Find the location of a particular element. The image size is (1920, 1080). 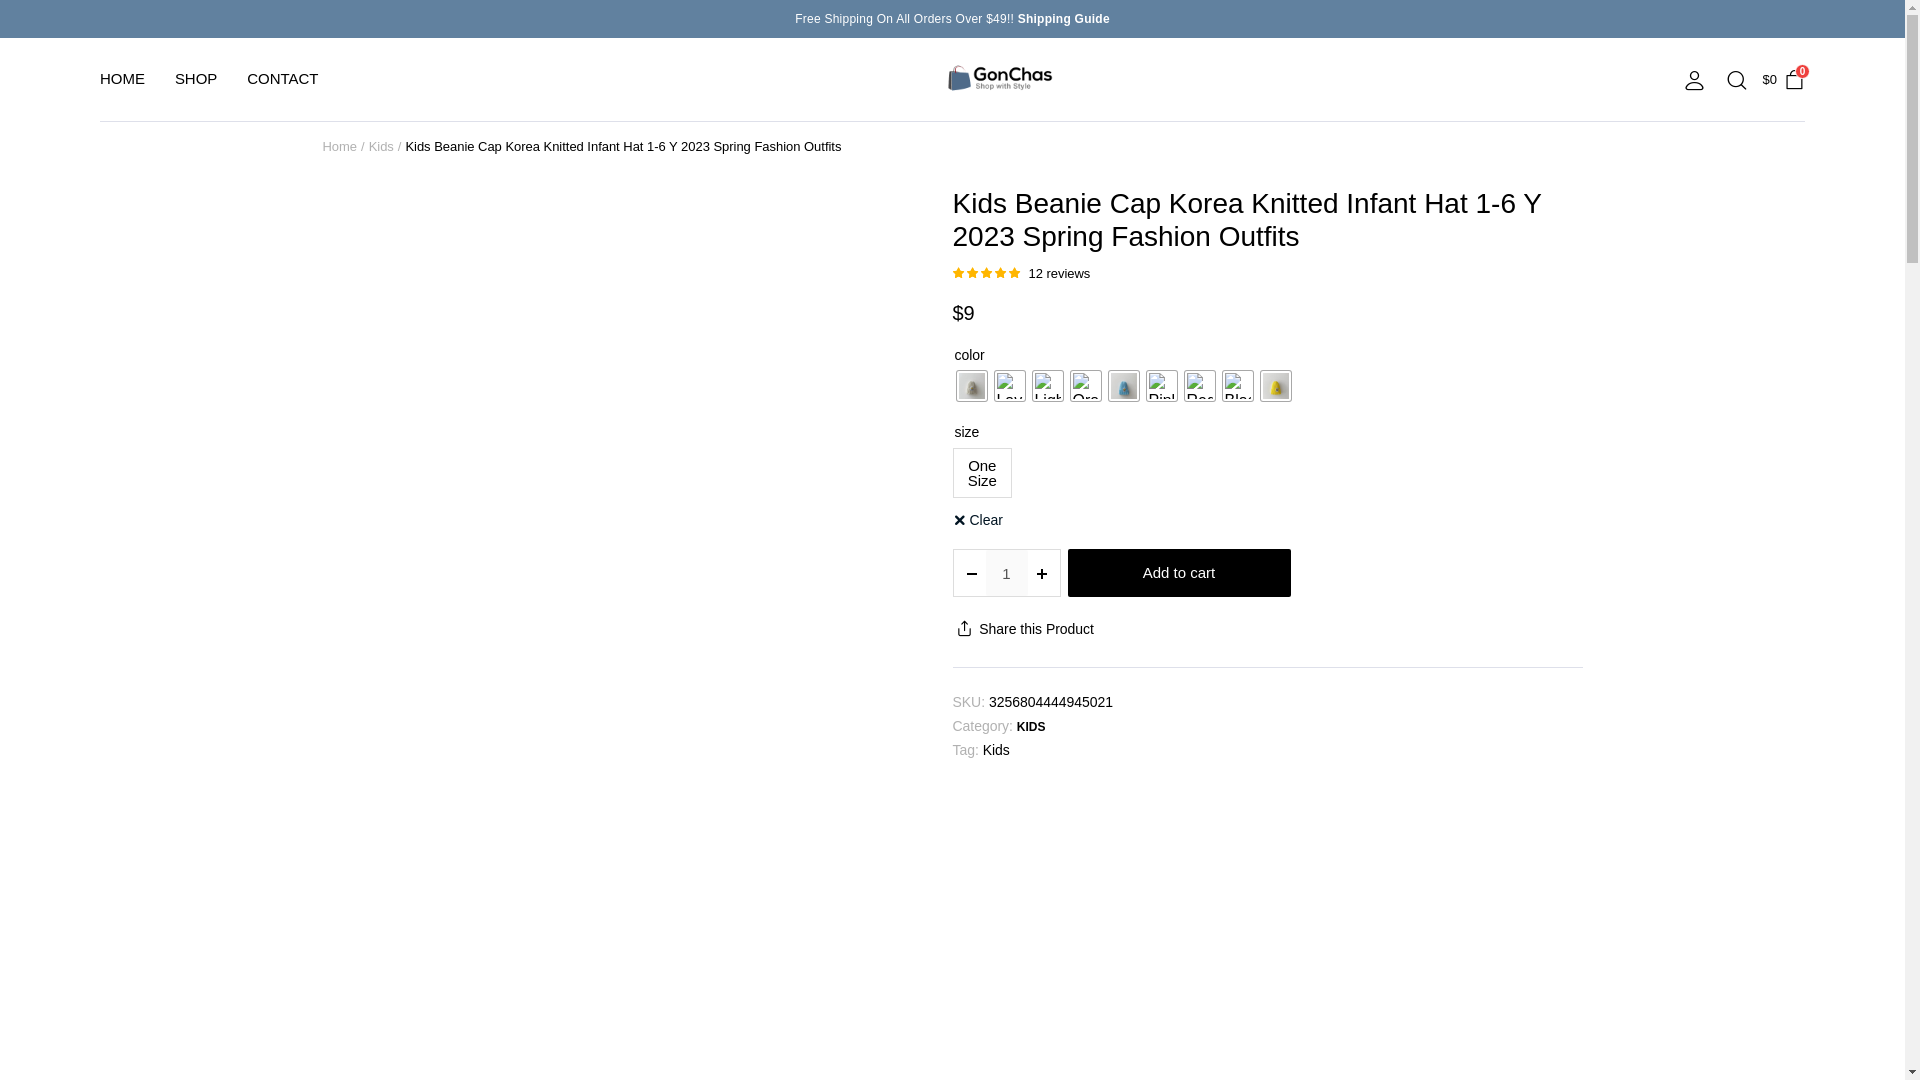

Home is located at coordinates (340, 146).